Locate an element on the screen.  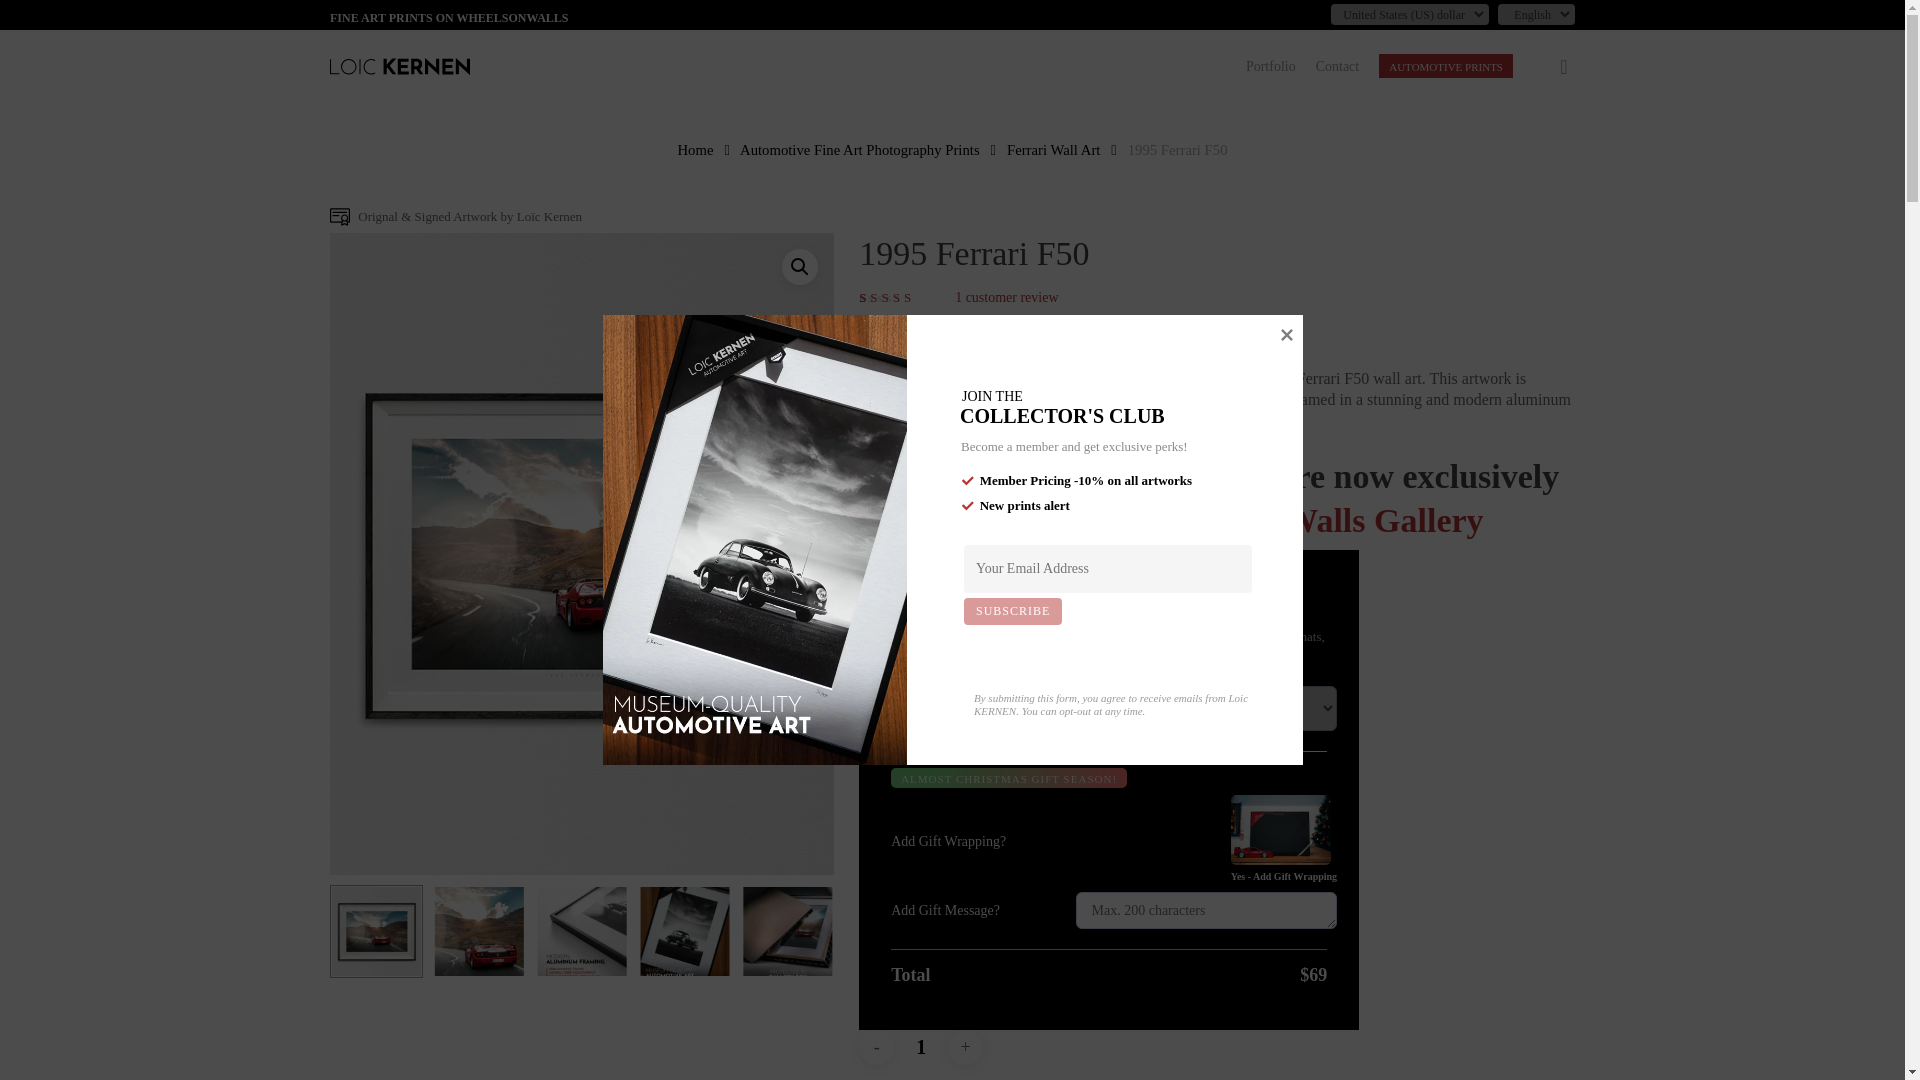
1 customer review is located at coordinates (1006, 298).